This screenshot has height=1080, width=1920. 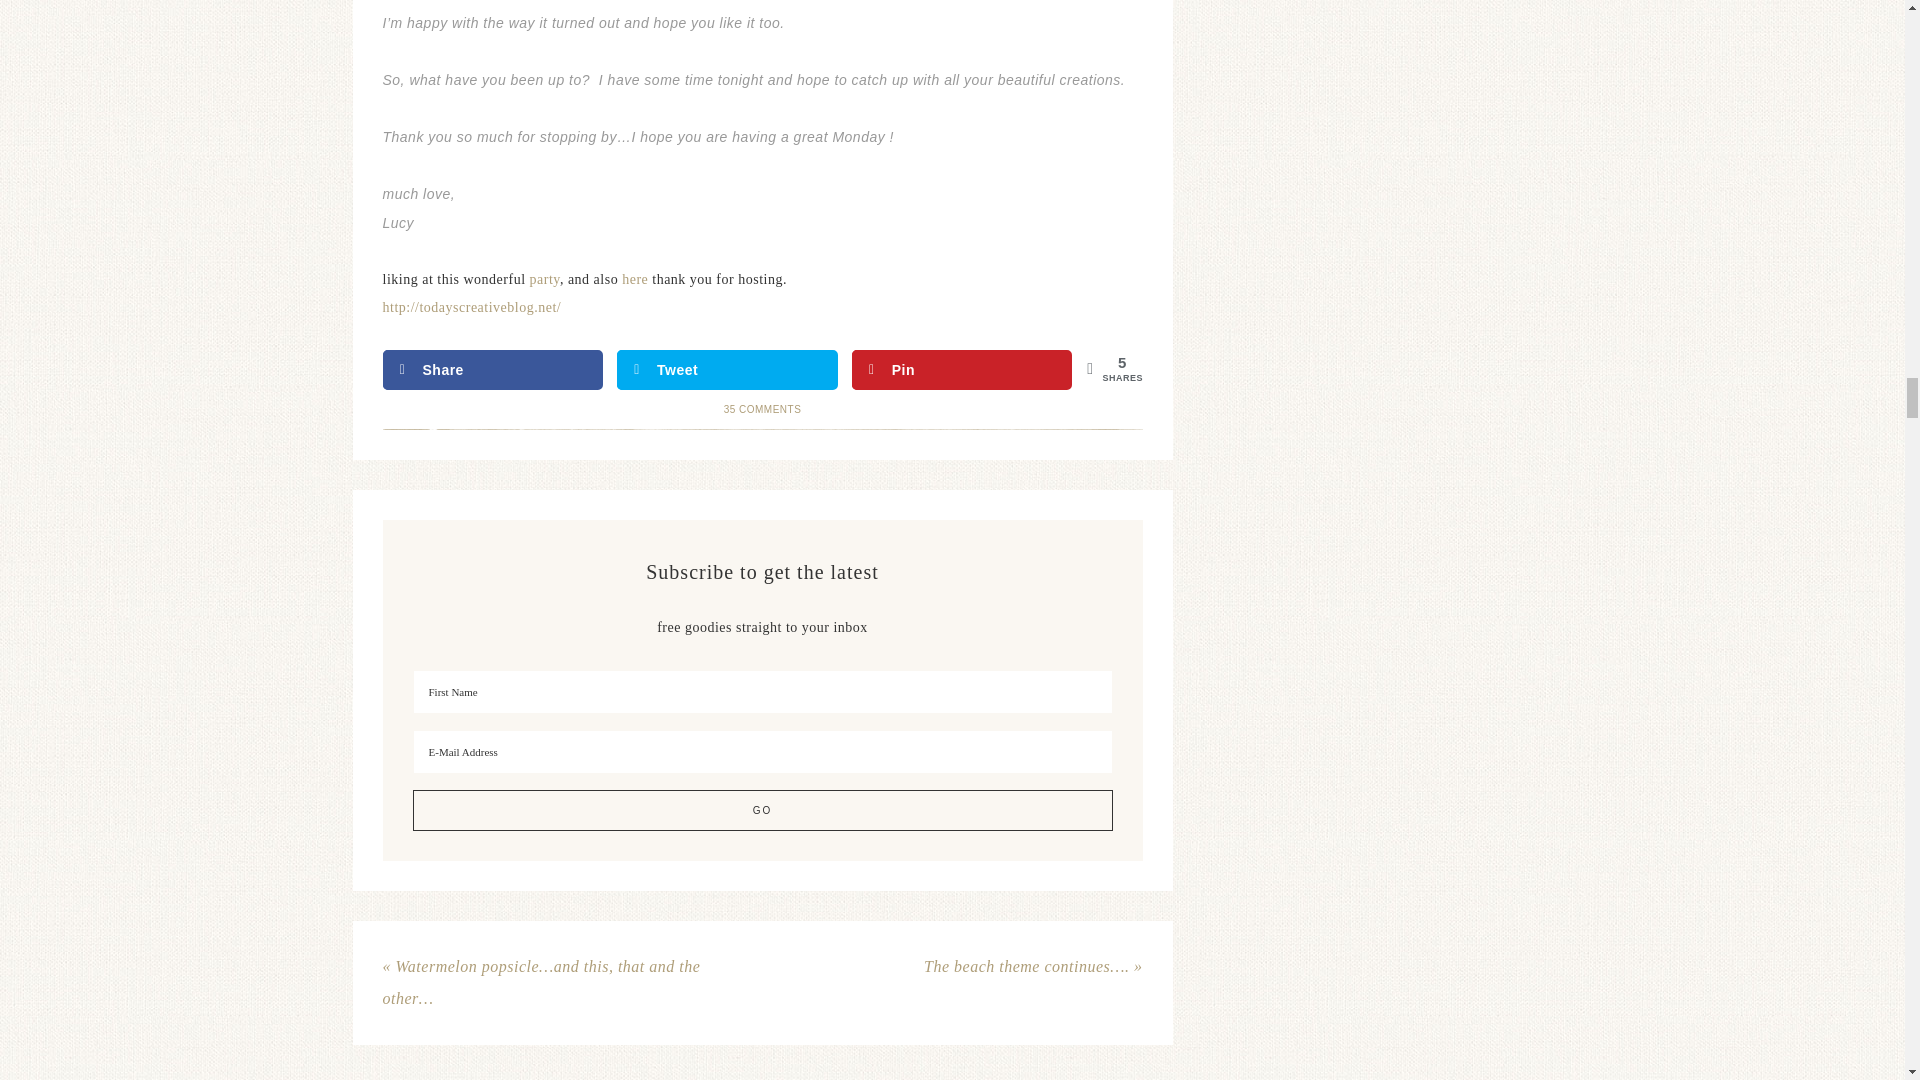 What do you see at coordinates (762, 810) in the screenshot?
I see `Go` at bounding box center [762, 810].